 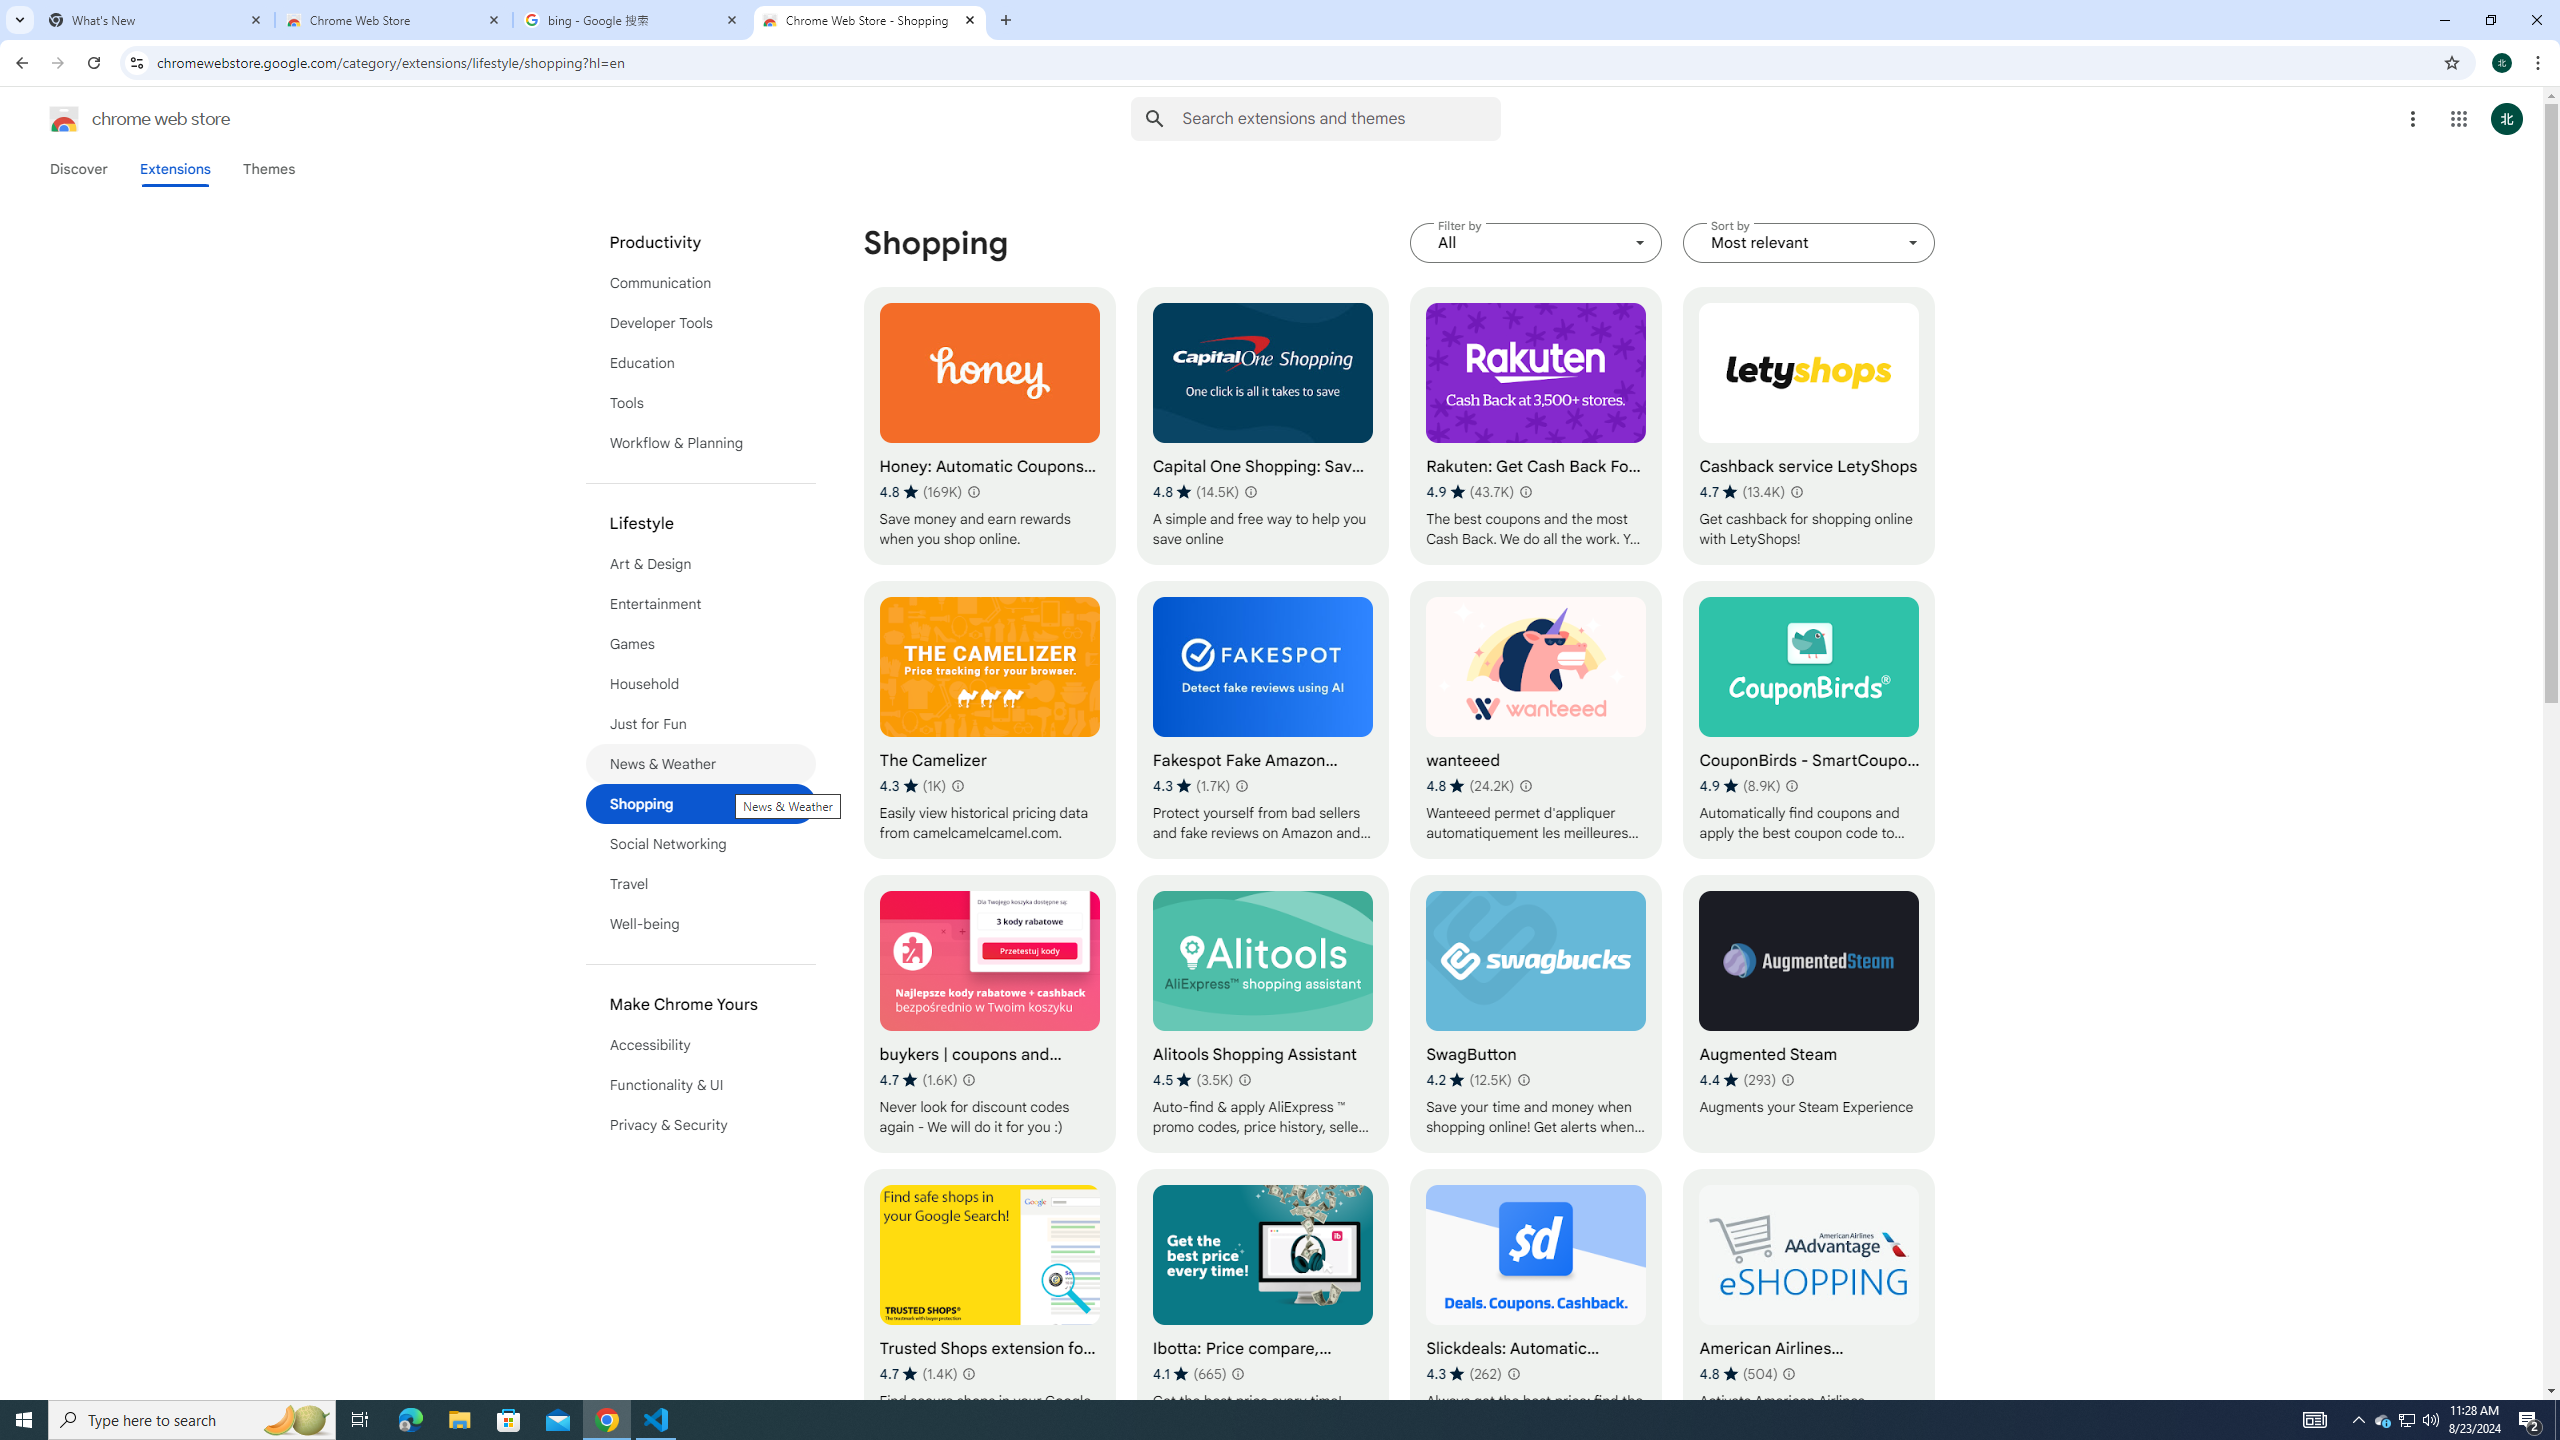 What do you see at coordinates (701, 403) in the screenshot?
I see `Tools` at bounding box center [701, 403].